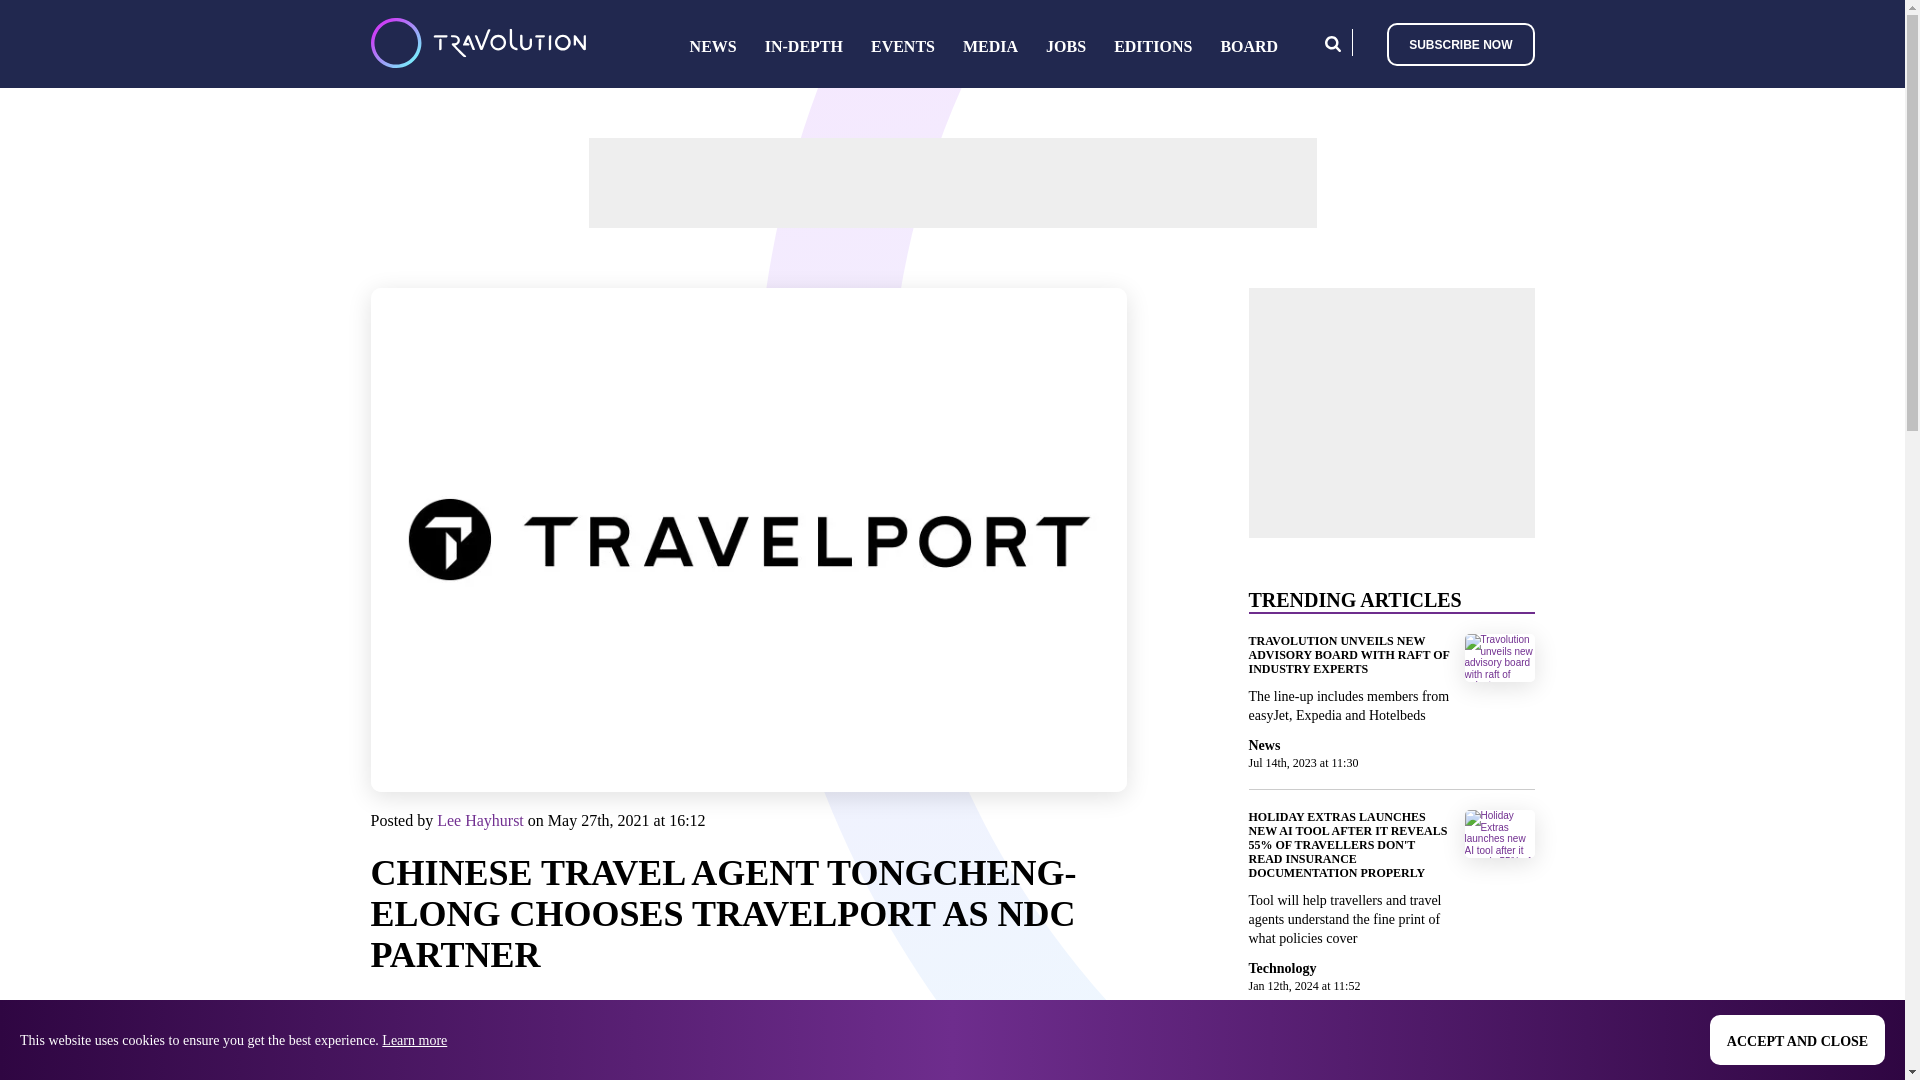 This screenshot has width=1920, height=1080. What do you see at coordinates (1332, 42) in the screenshot?
I see `Search` at bounding box center [1332, 42].